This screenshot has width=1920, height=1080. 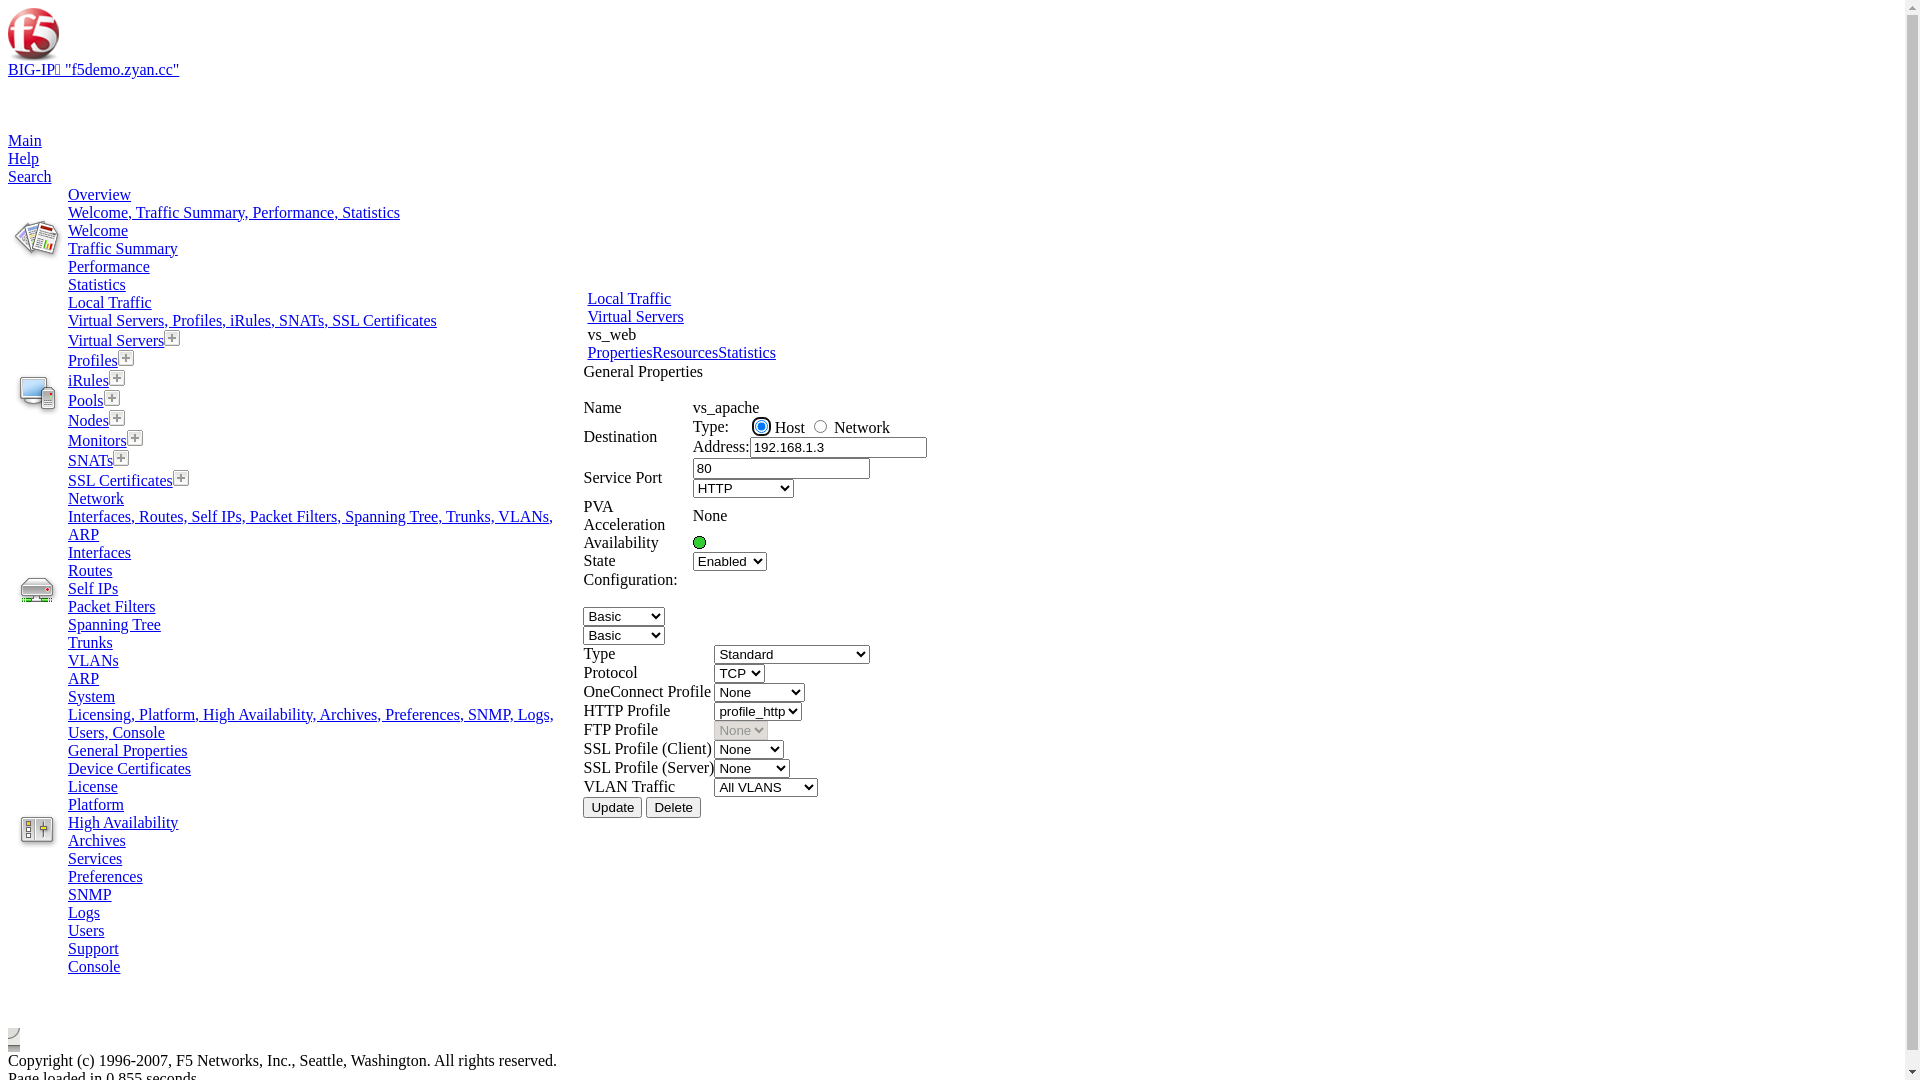 I want to click on Overview
Welcome, Traffic Summary, Performance, Statistics, so click(x=326, y=204).